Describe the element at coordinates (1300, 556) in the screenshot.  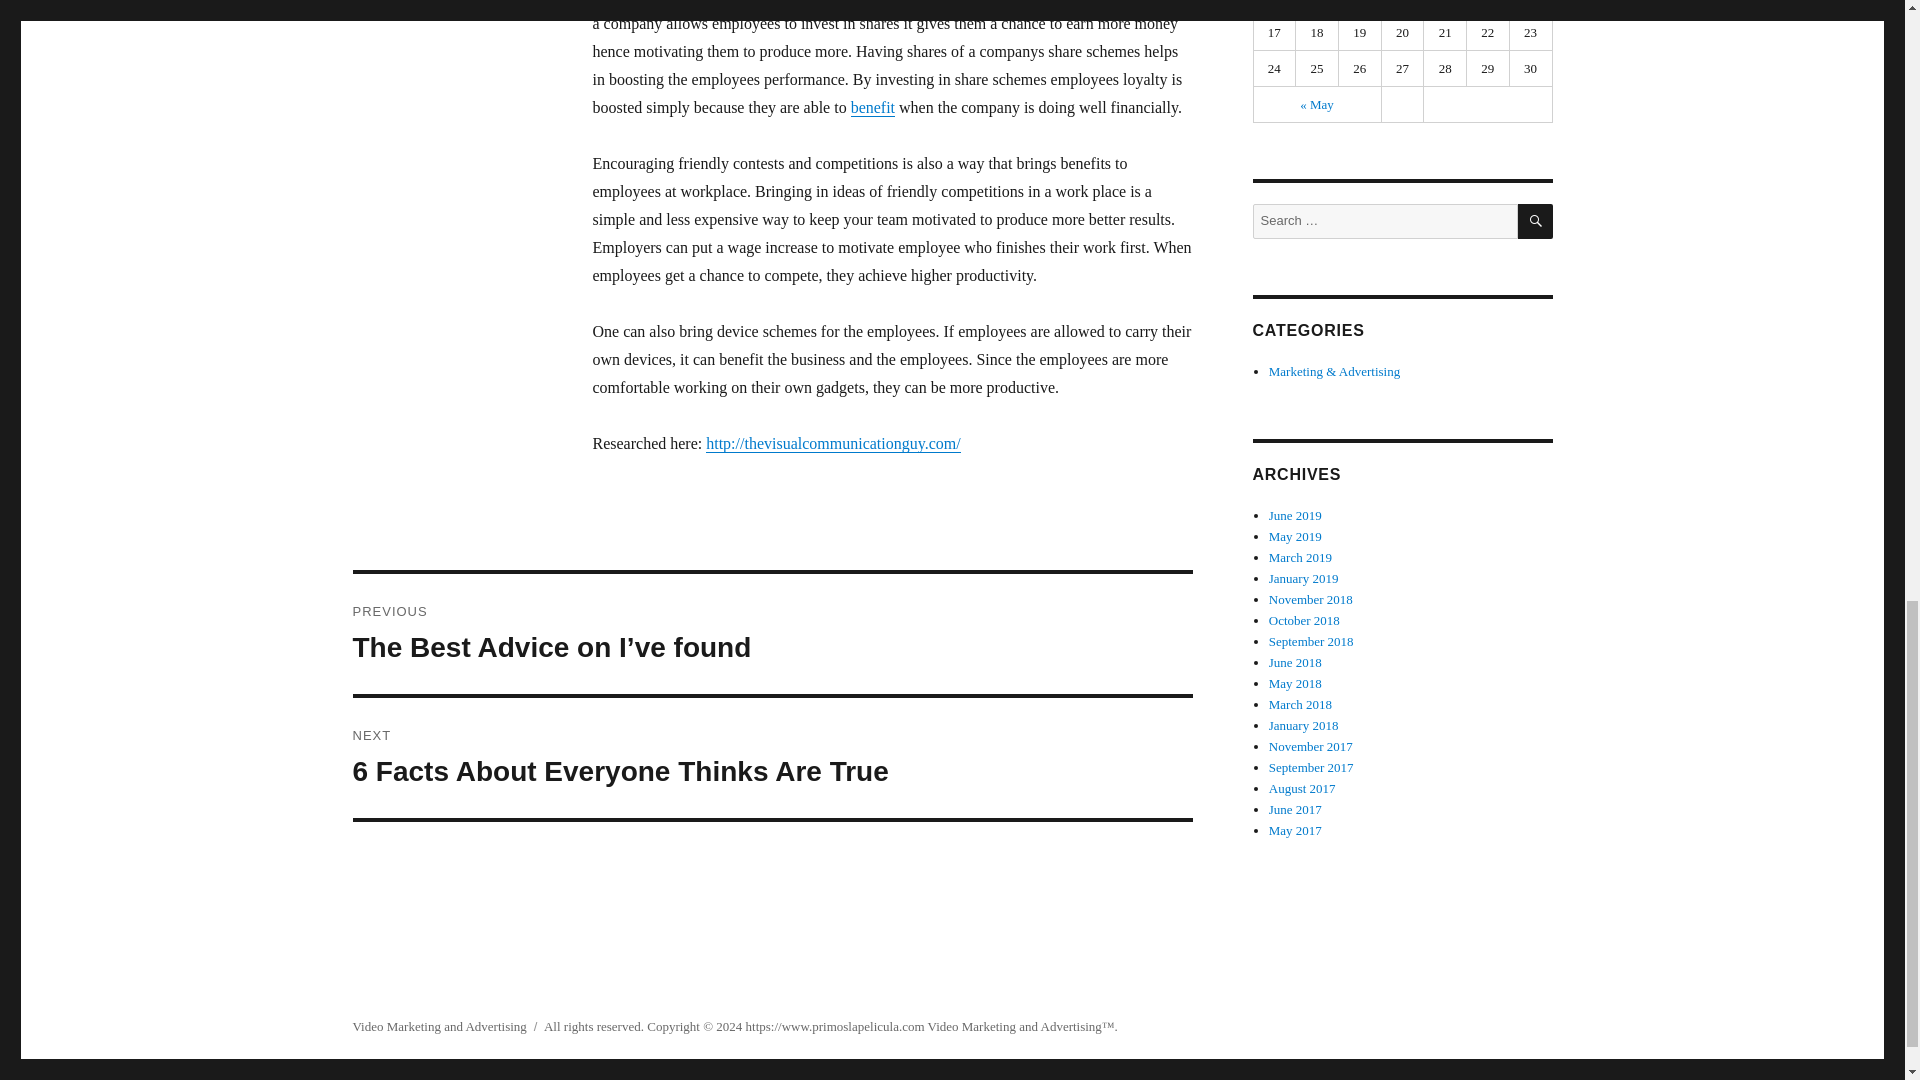
I see `March 2019` at that location.